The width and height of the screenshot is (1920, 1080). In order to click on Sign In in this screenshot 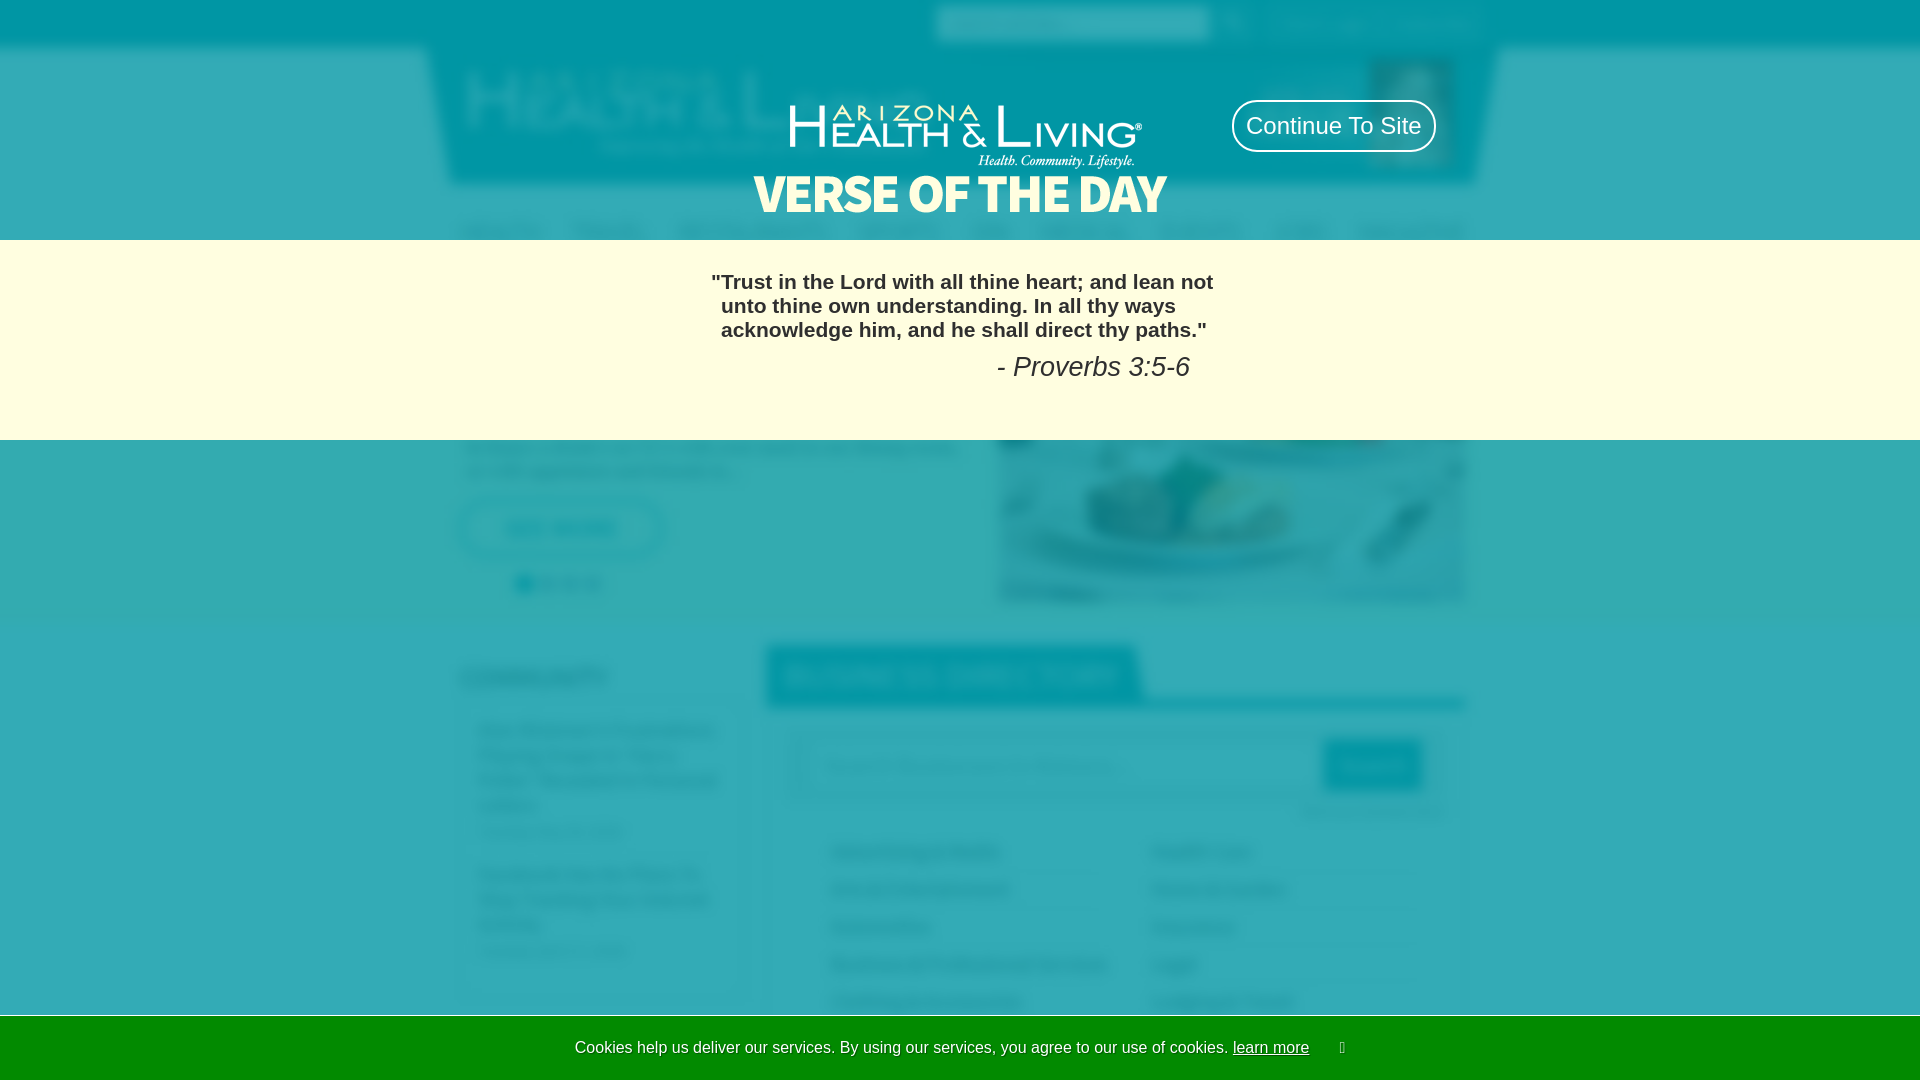, I will do `click(1381, 22)`.